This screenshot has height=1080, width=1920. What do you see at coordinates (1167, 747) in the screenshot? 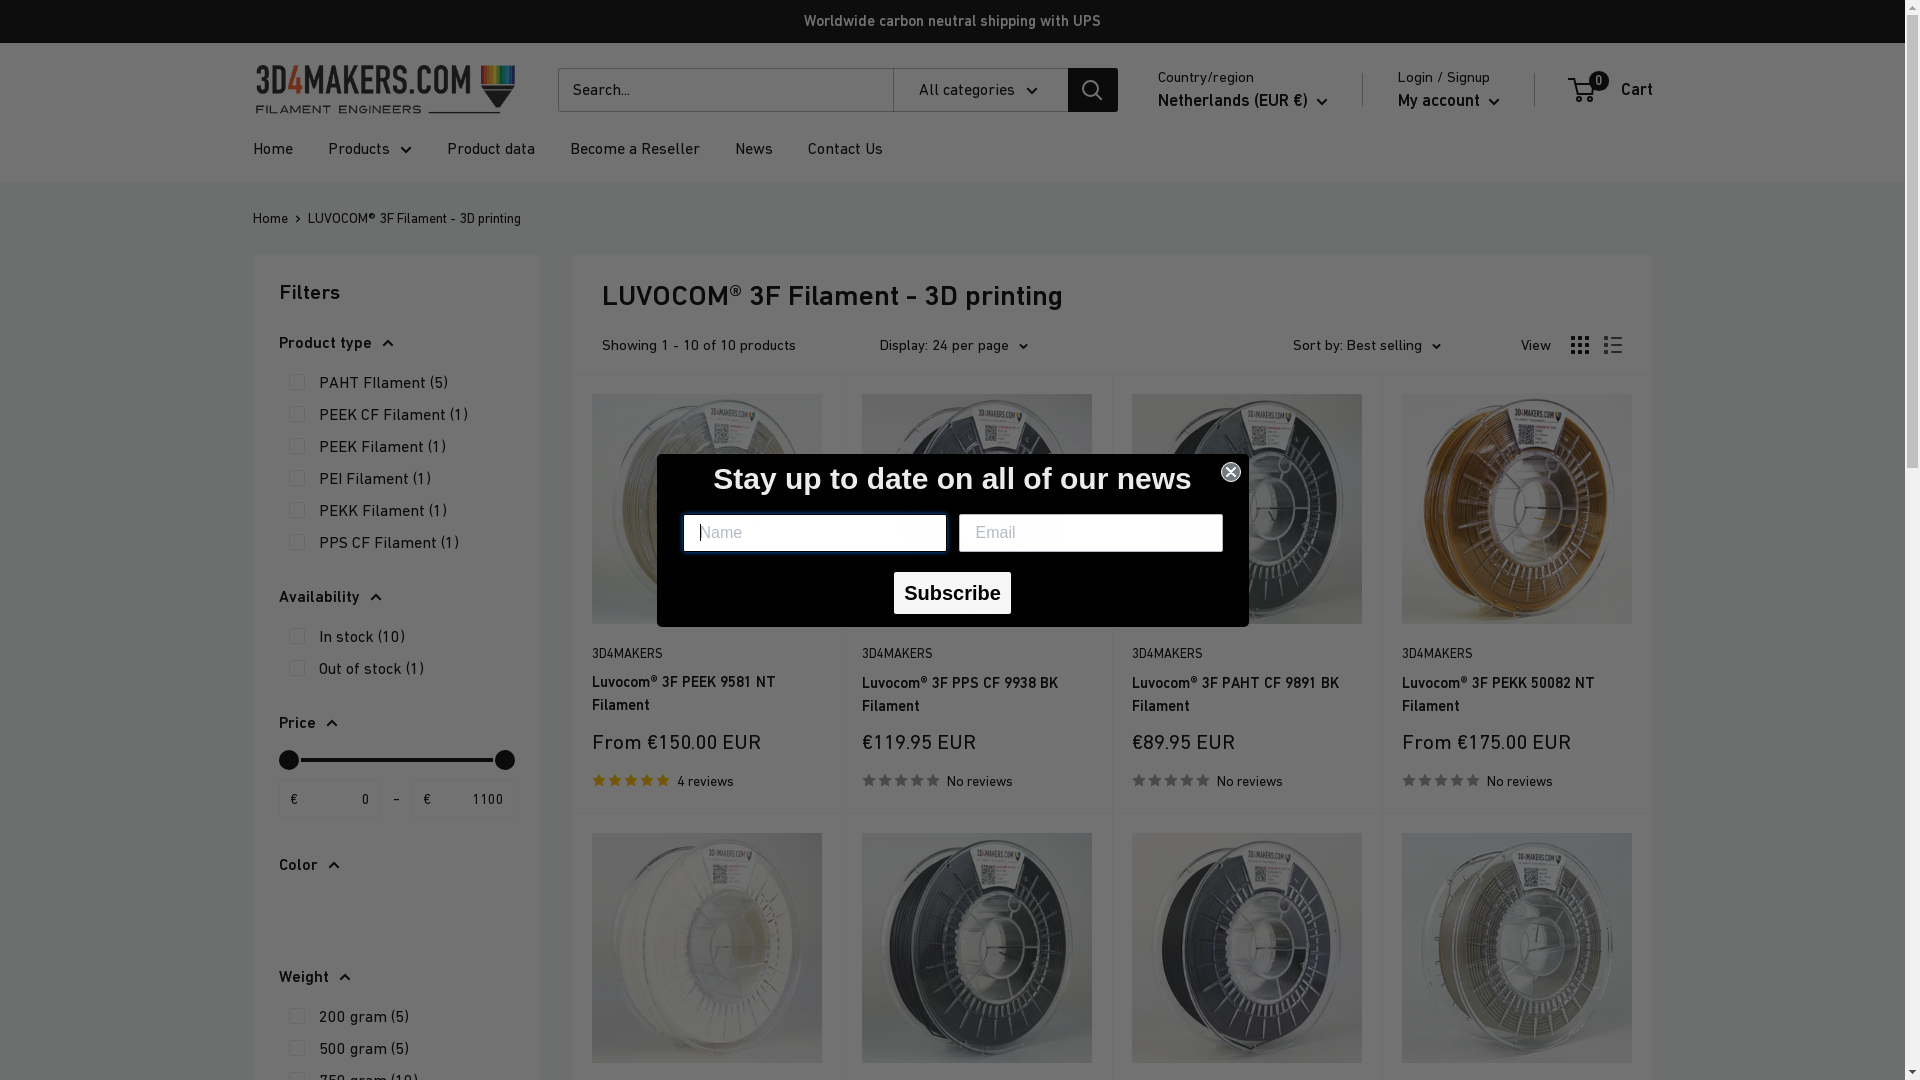
I see `BY` at bounding box center [1167, 747].